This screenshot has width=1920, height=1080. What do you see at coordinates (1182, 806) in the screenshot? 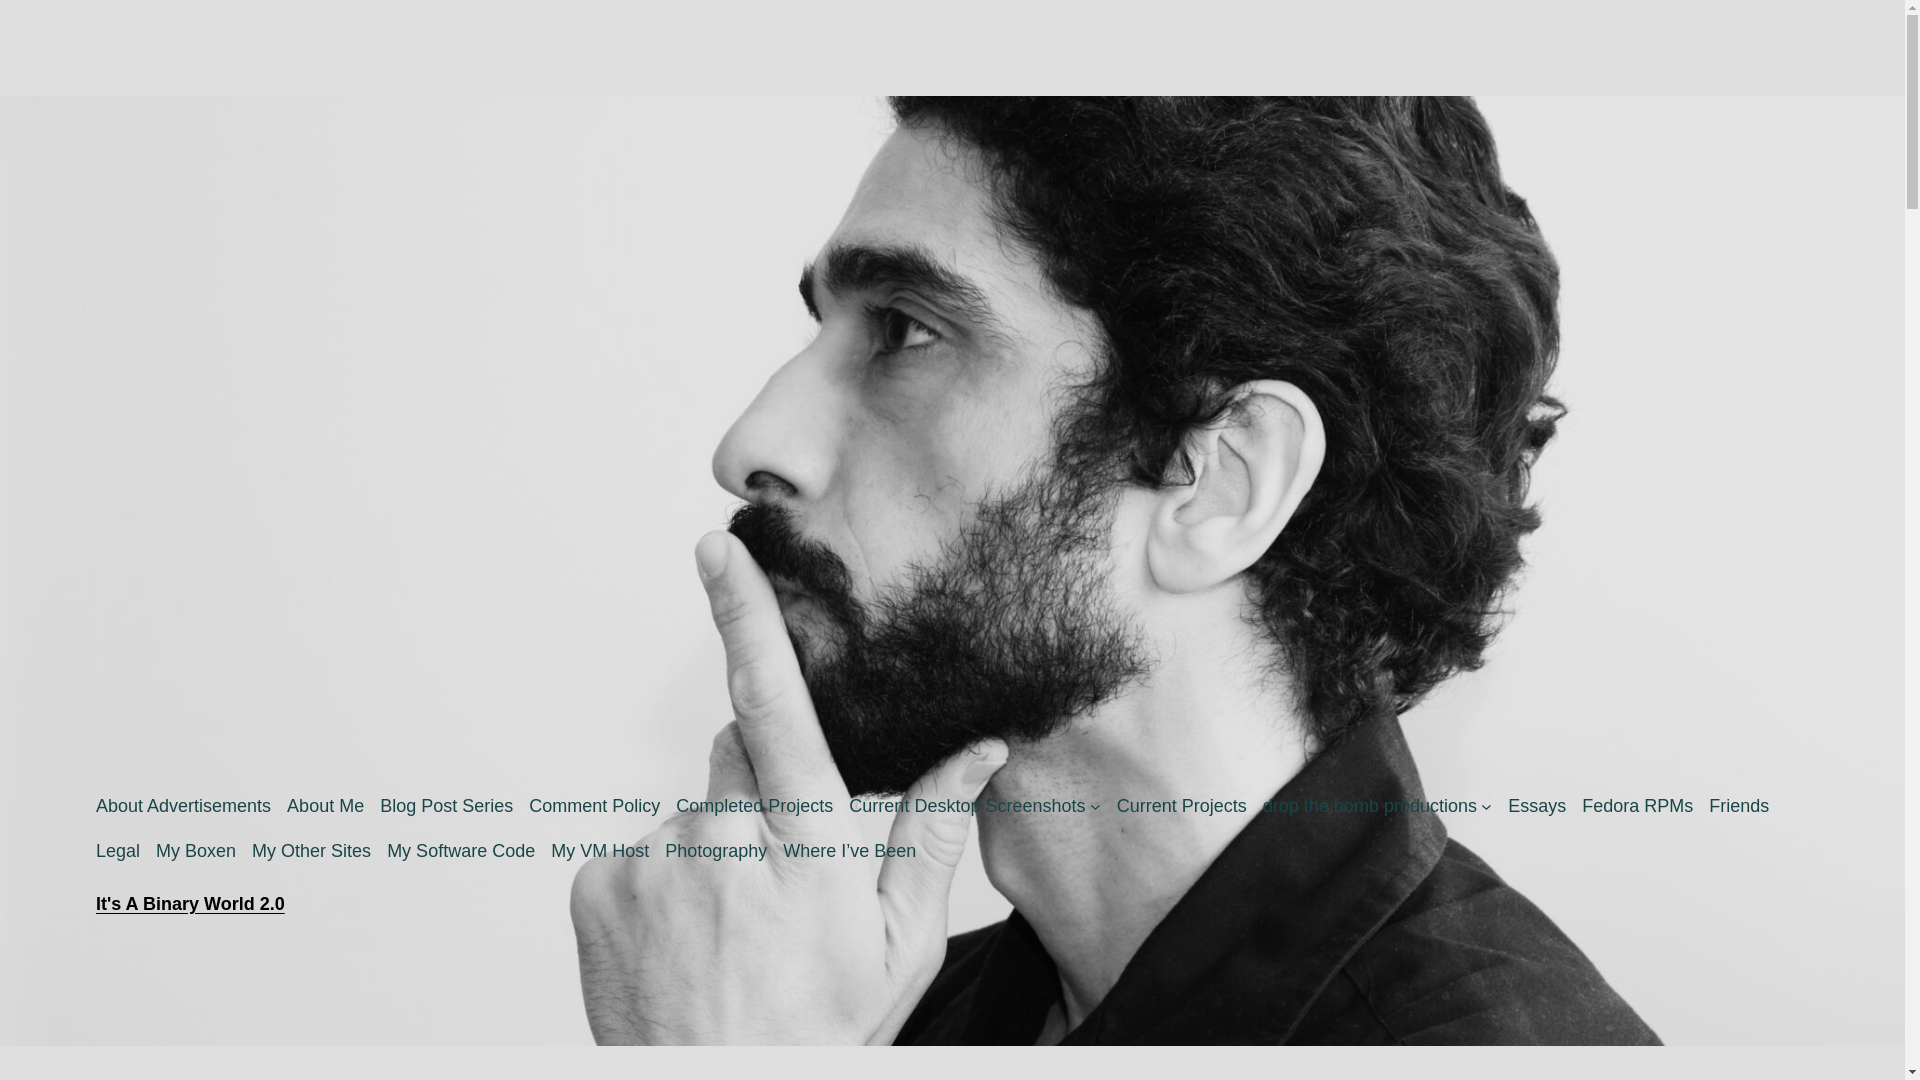
I see `Current Projects` at bounding box center [1182, 806].